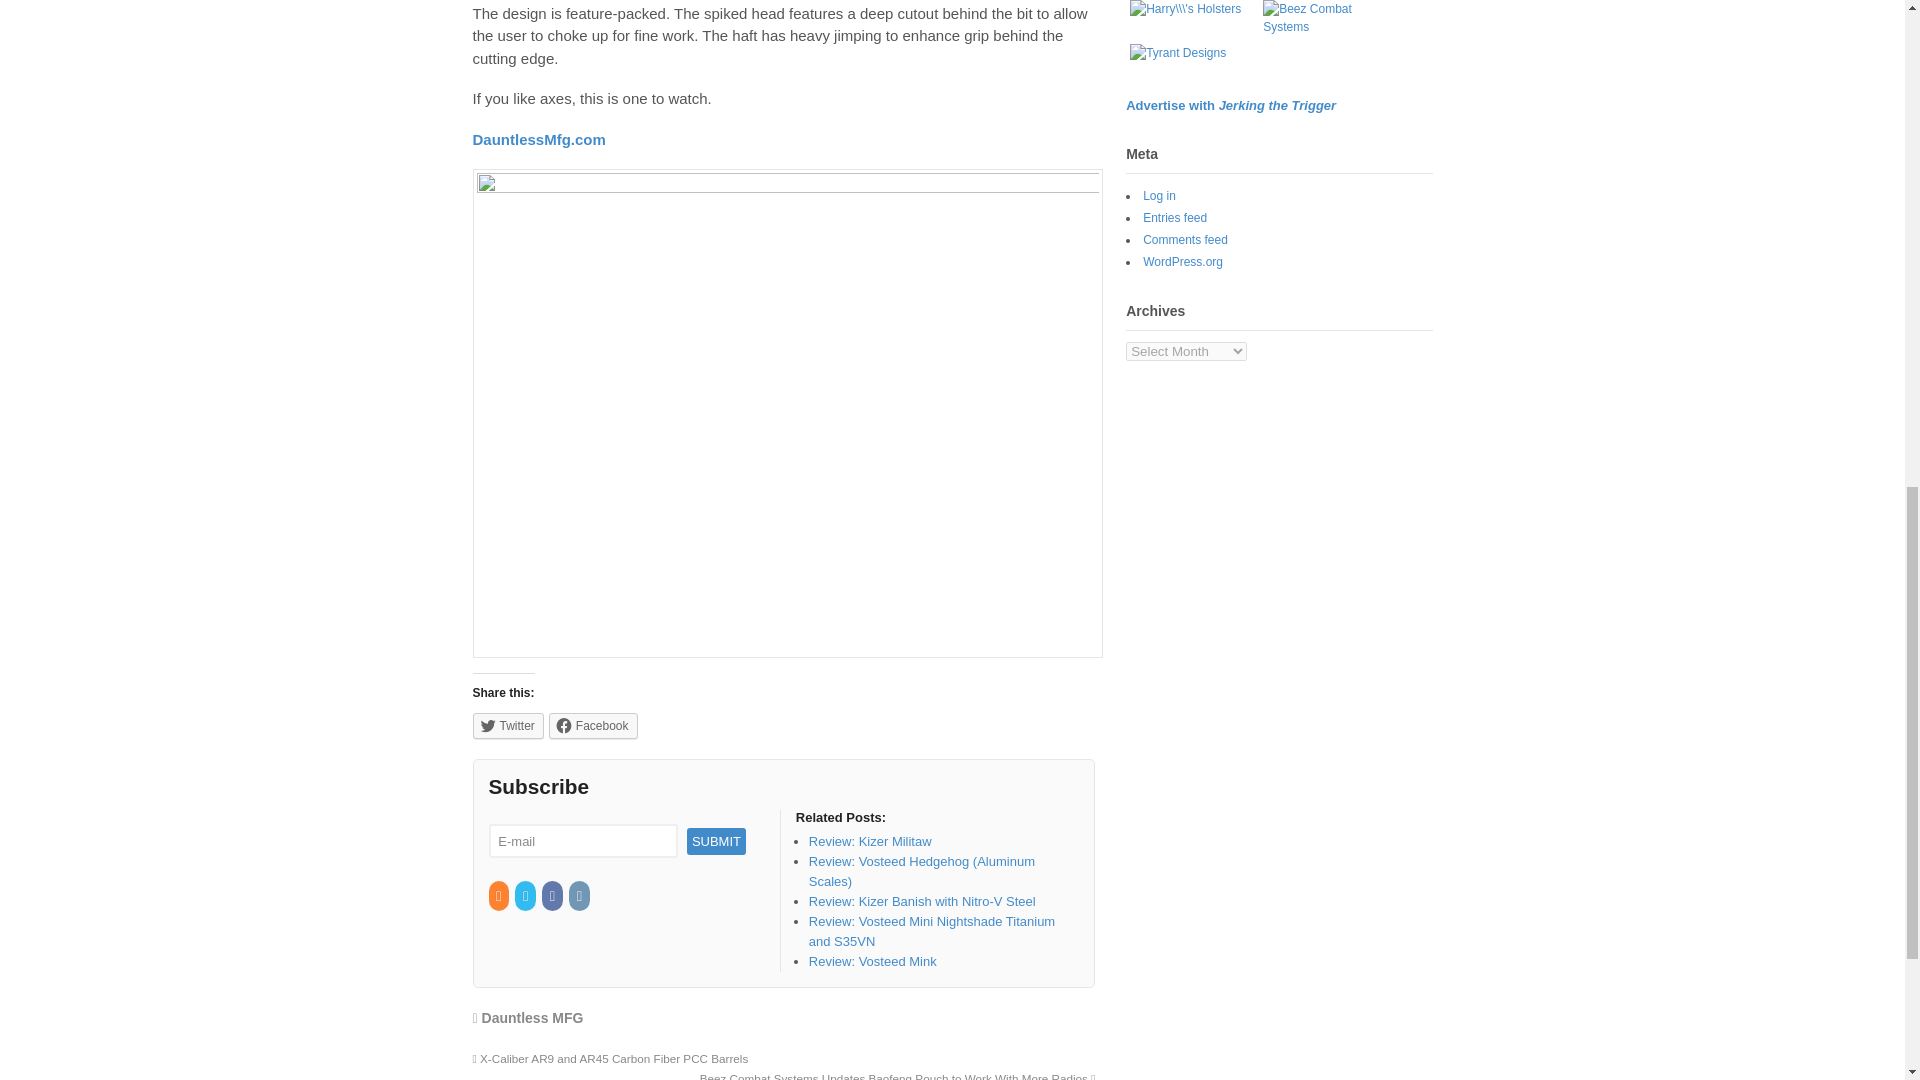  I want to click on RSS, so click(498, 896).